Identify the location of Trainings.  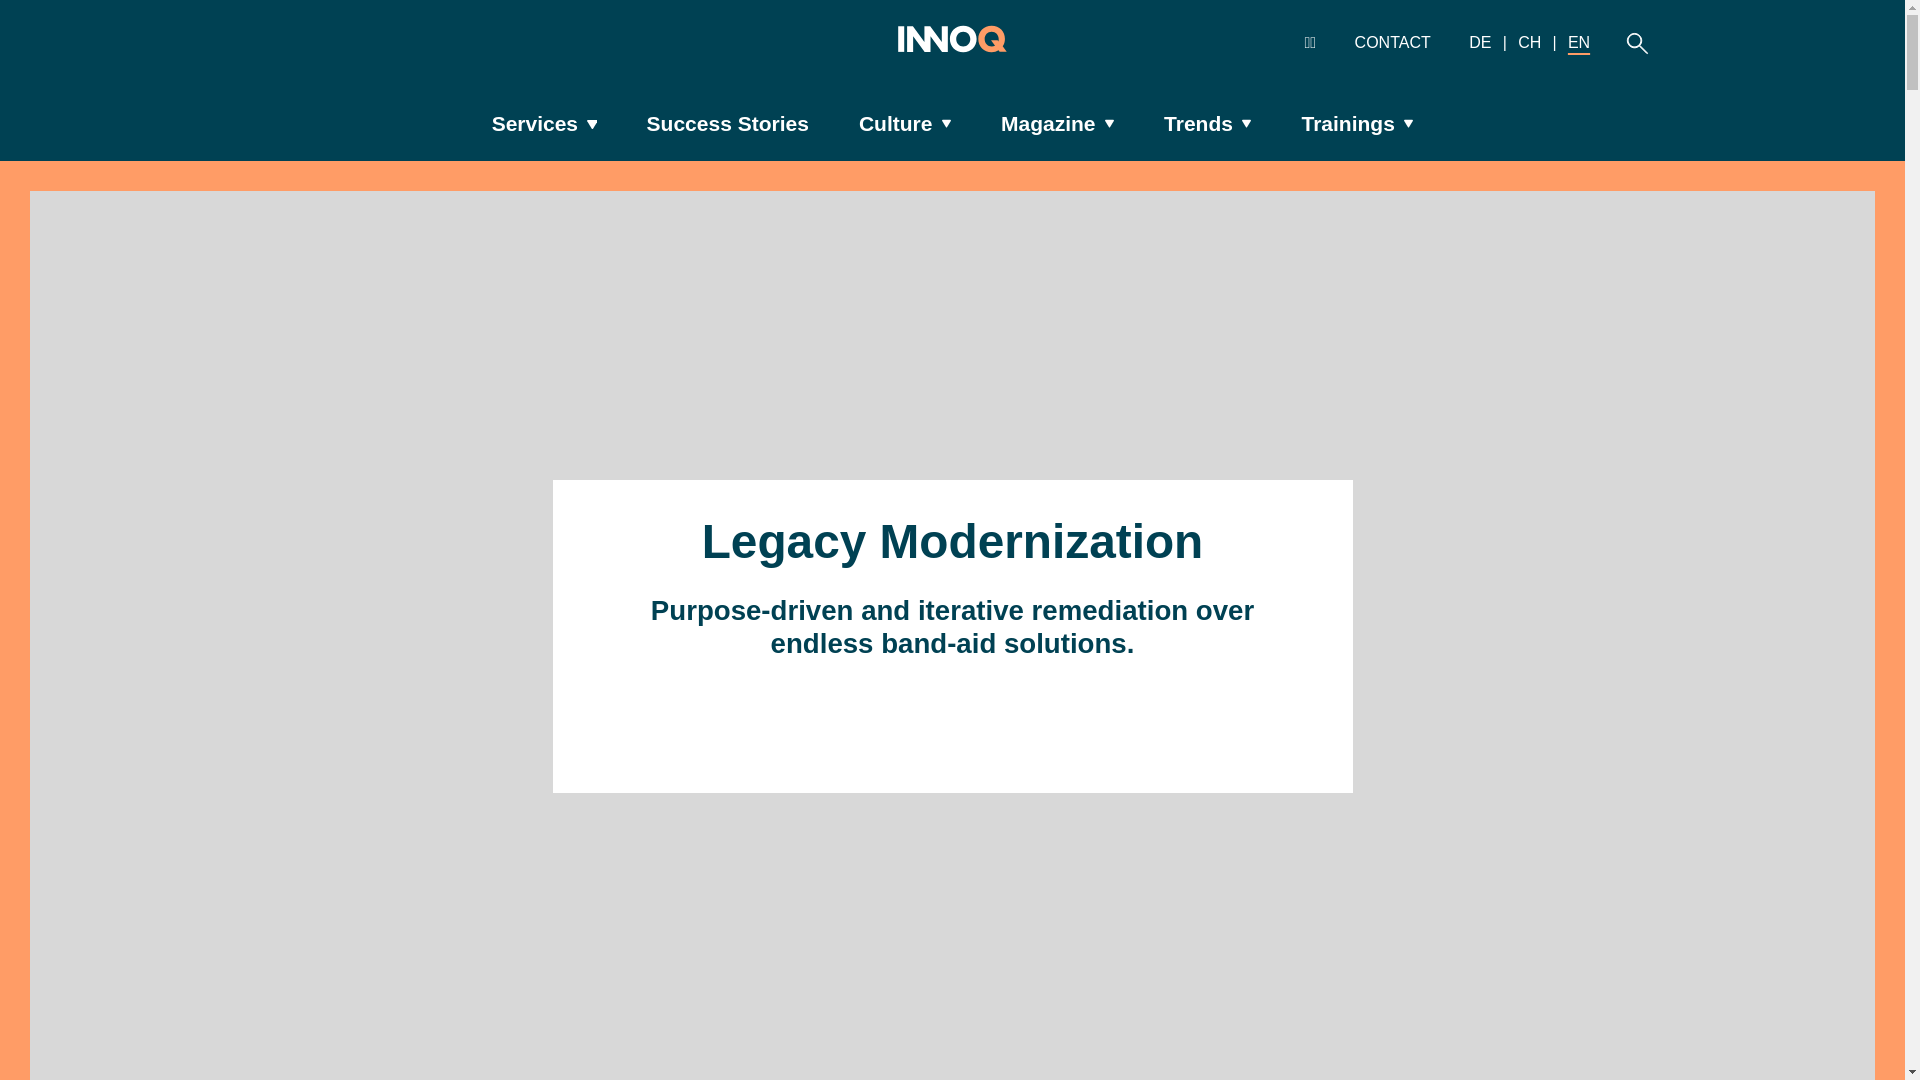
(1357, 124).